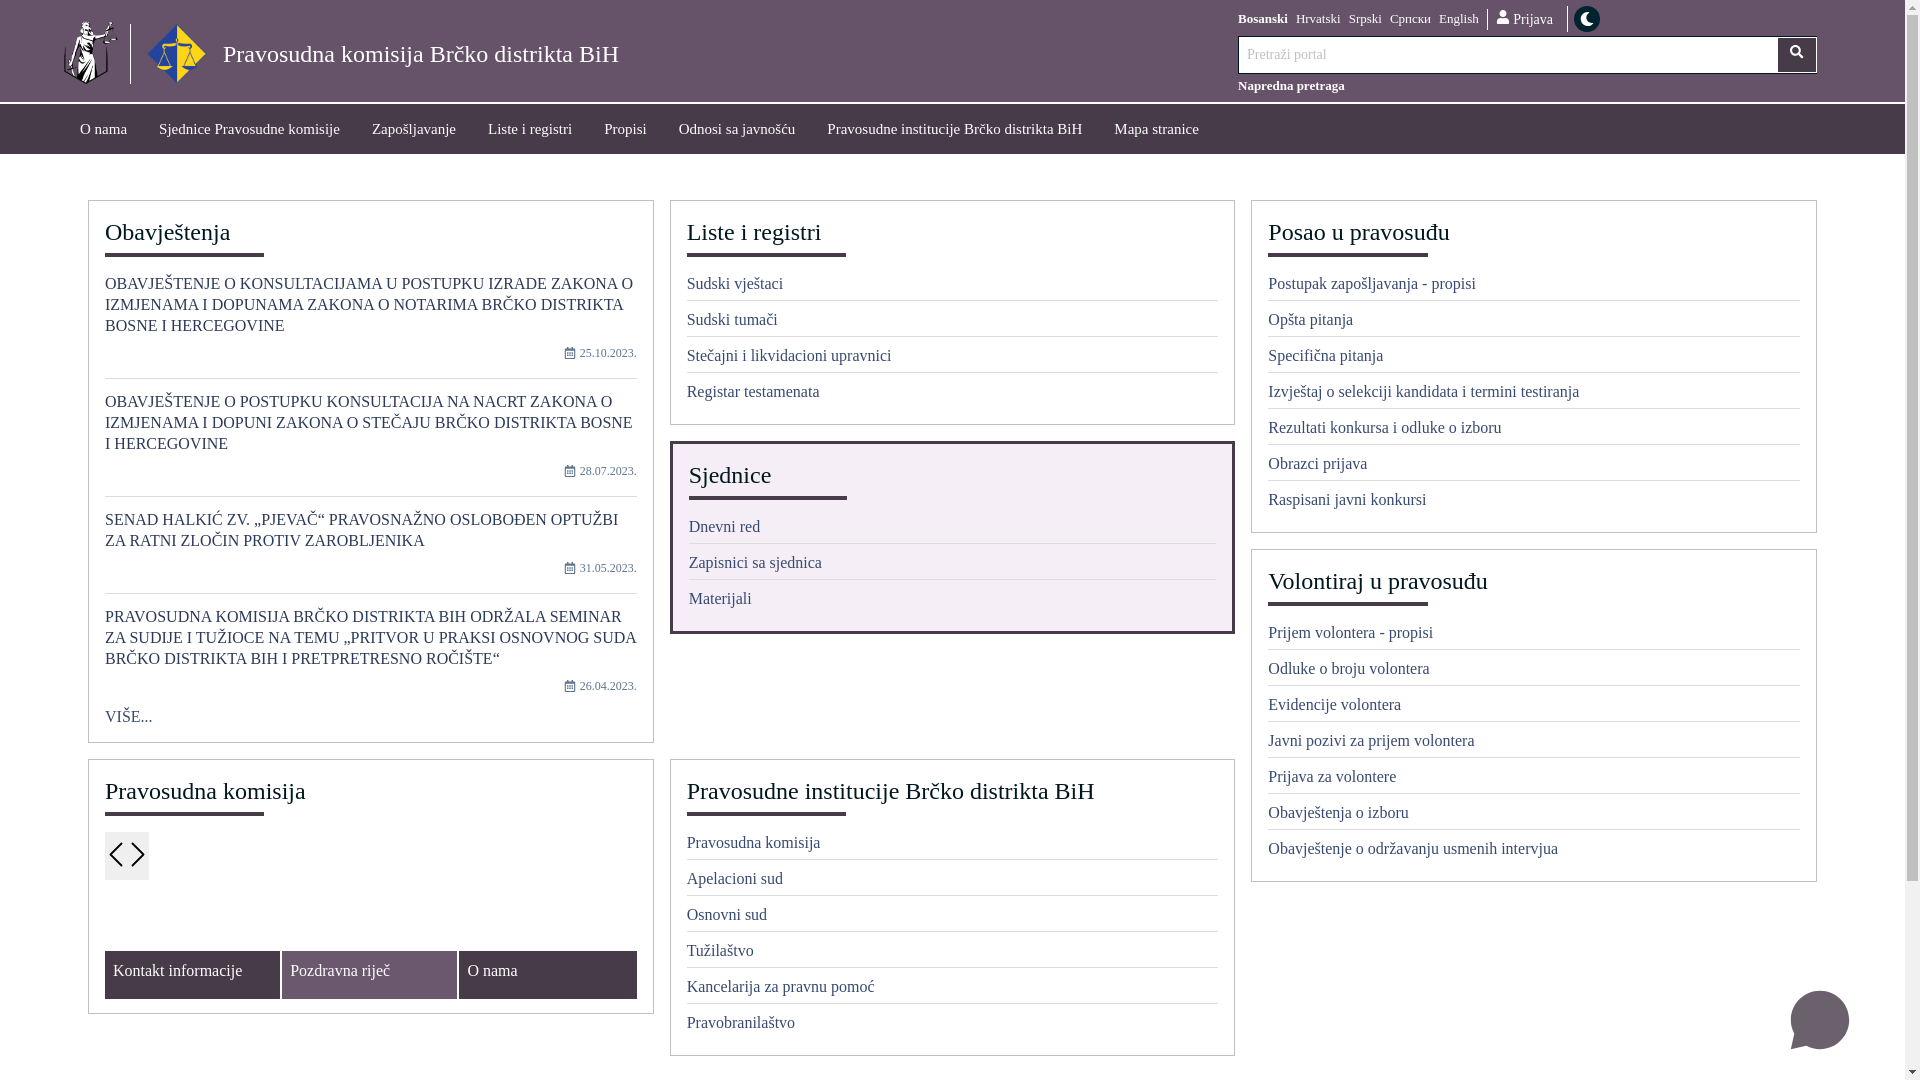 Image resolution: width=1920 pixels, height=1080 pixels. I want to click on Pravosudna komisija, so click(371, 795).